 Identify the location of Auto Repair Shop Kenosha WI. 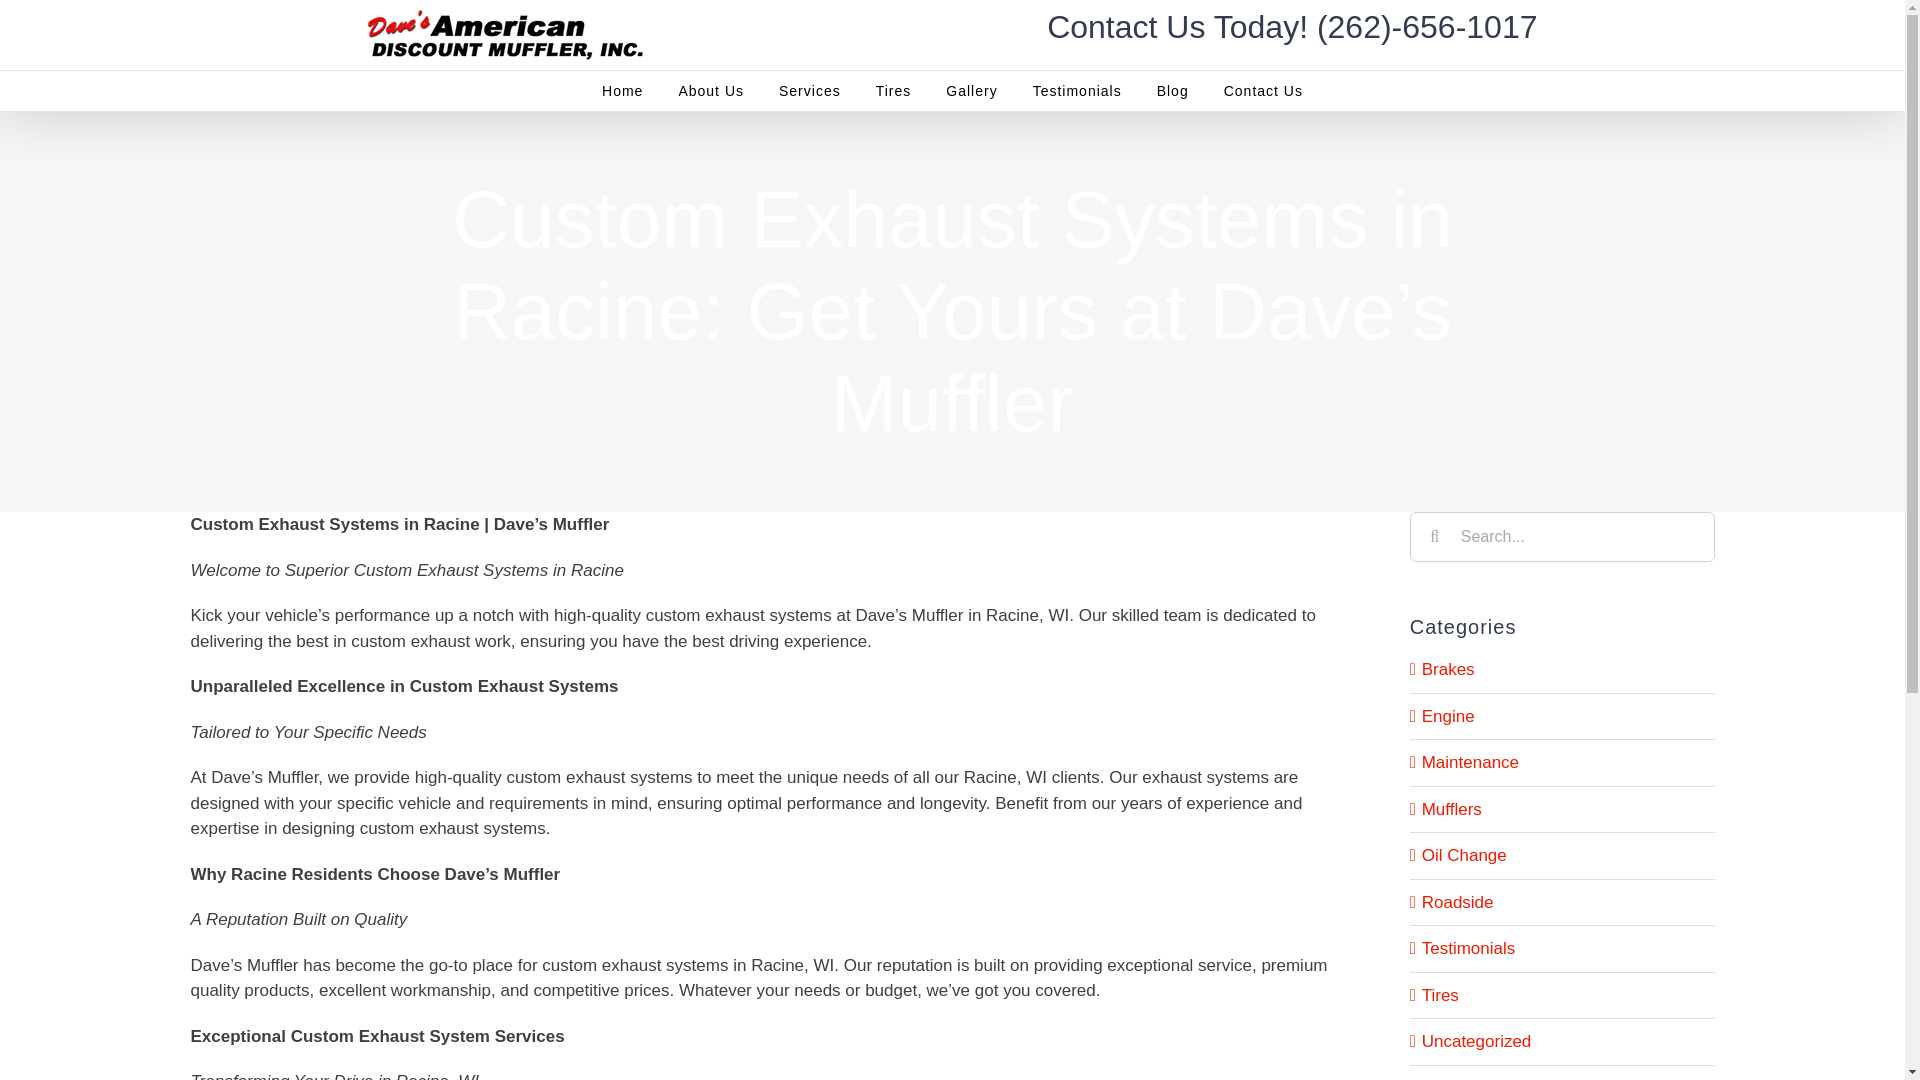
(622, 91).